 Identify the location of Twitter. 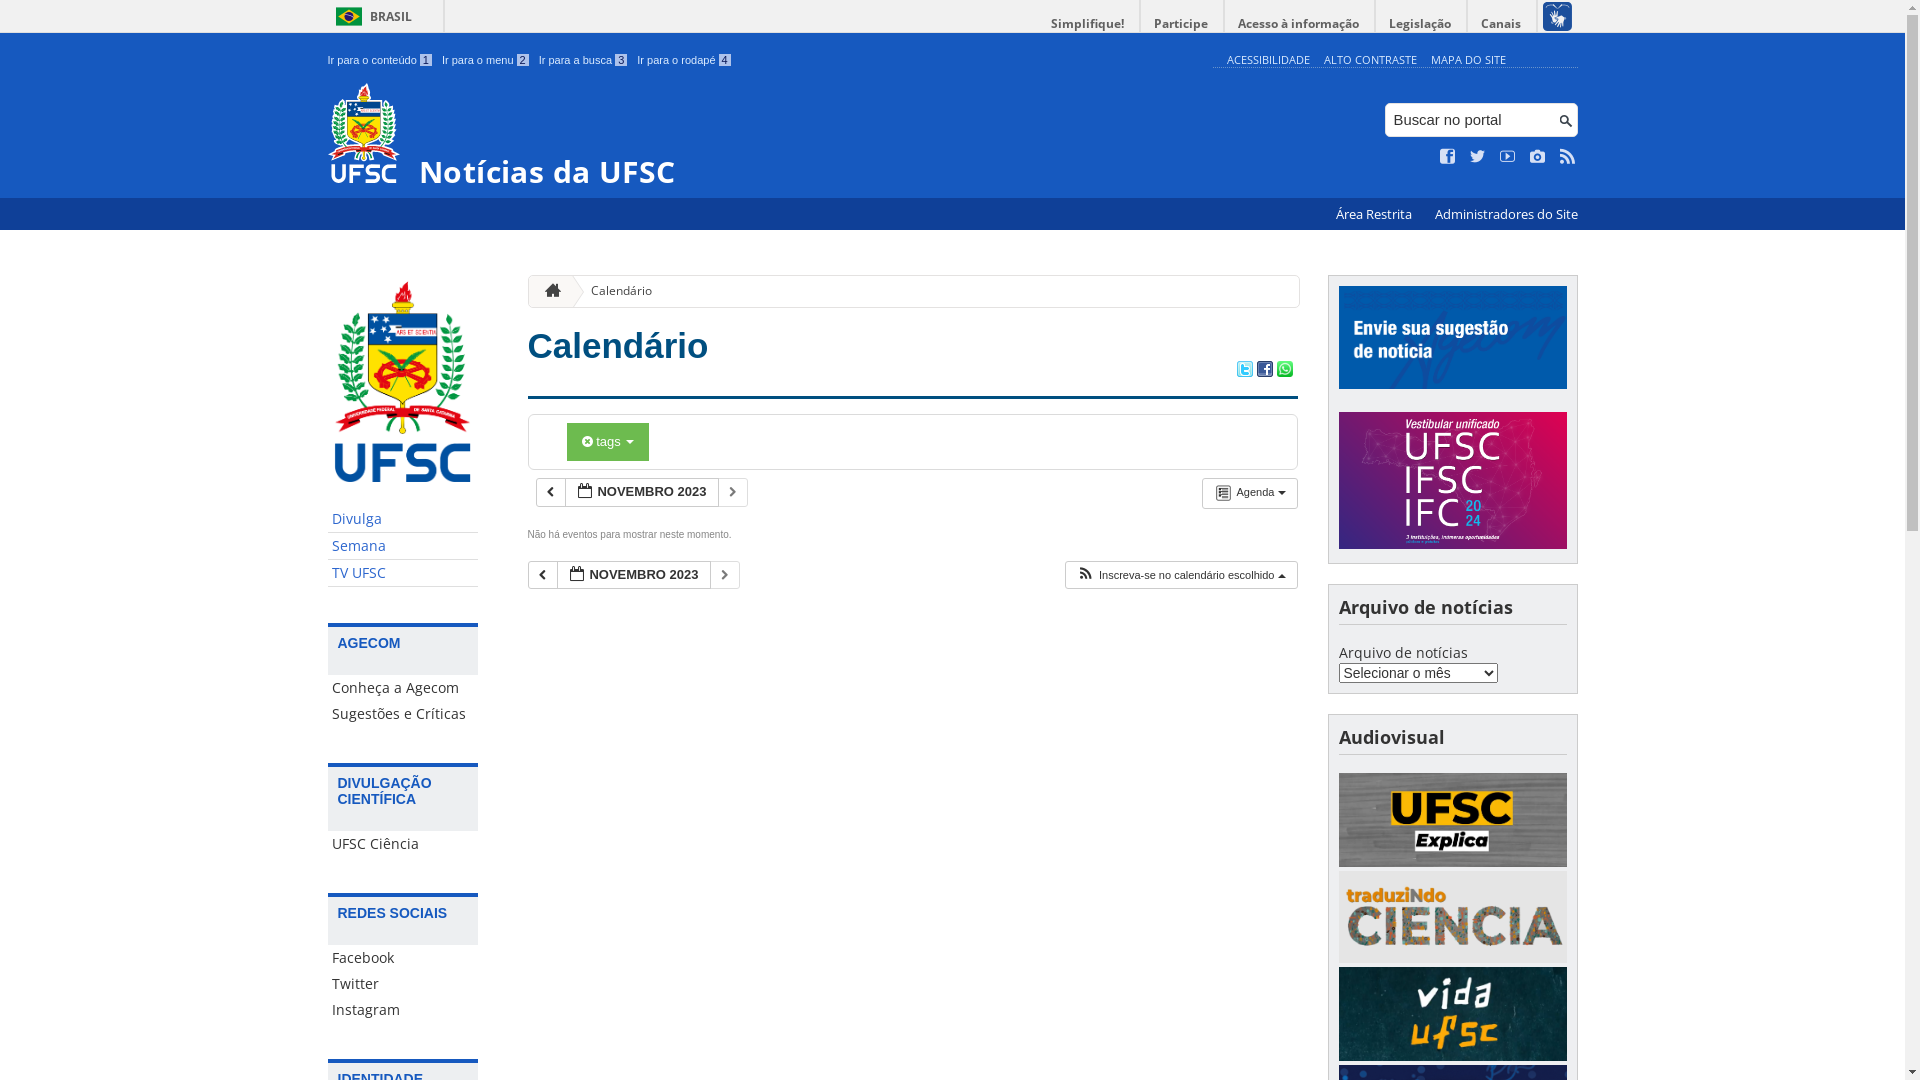
(403, 984).